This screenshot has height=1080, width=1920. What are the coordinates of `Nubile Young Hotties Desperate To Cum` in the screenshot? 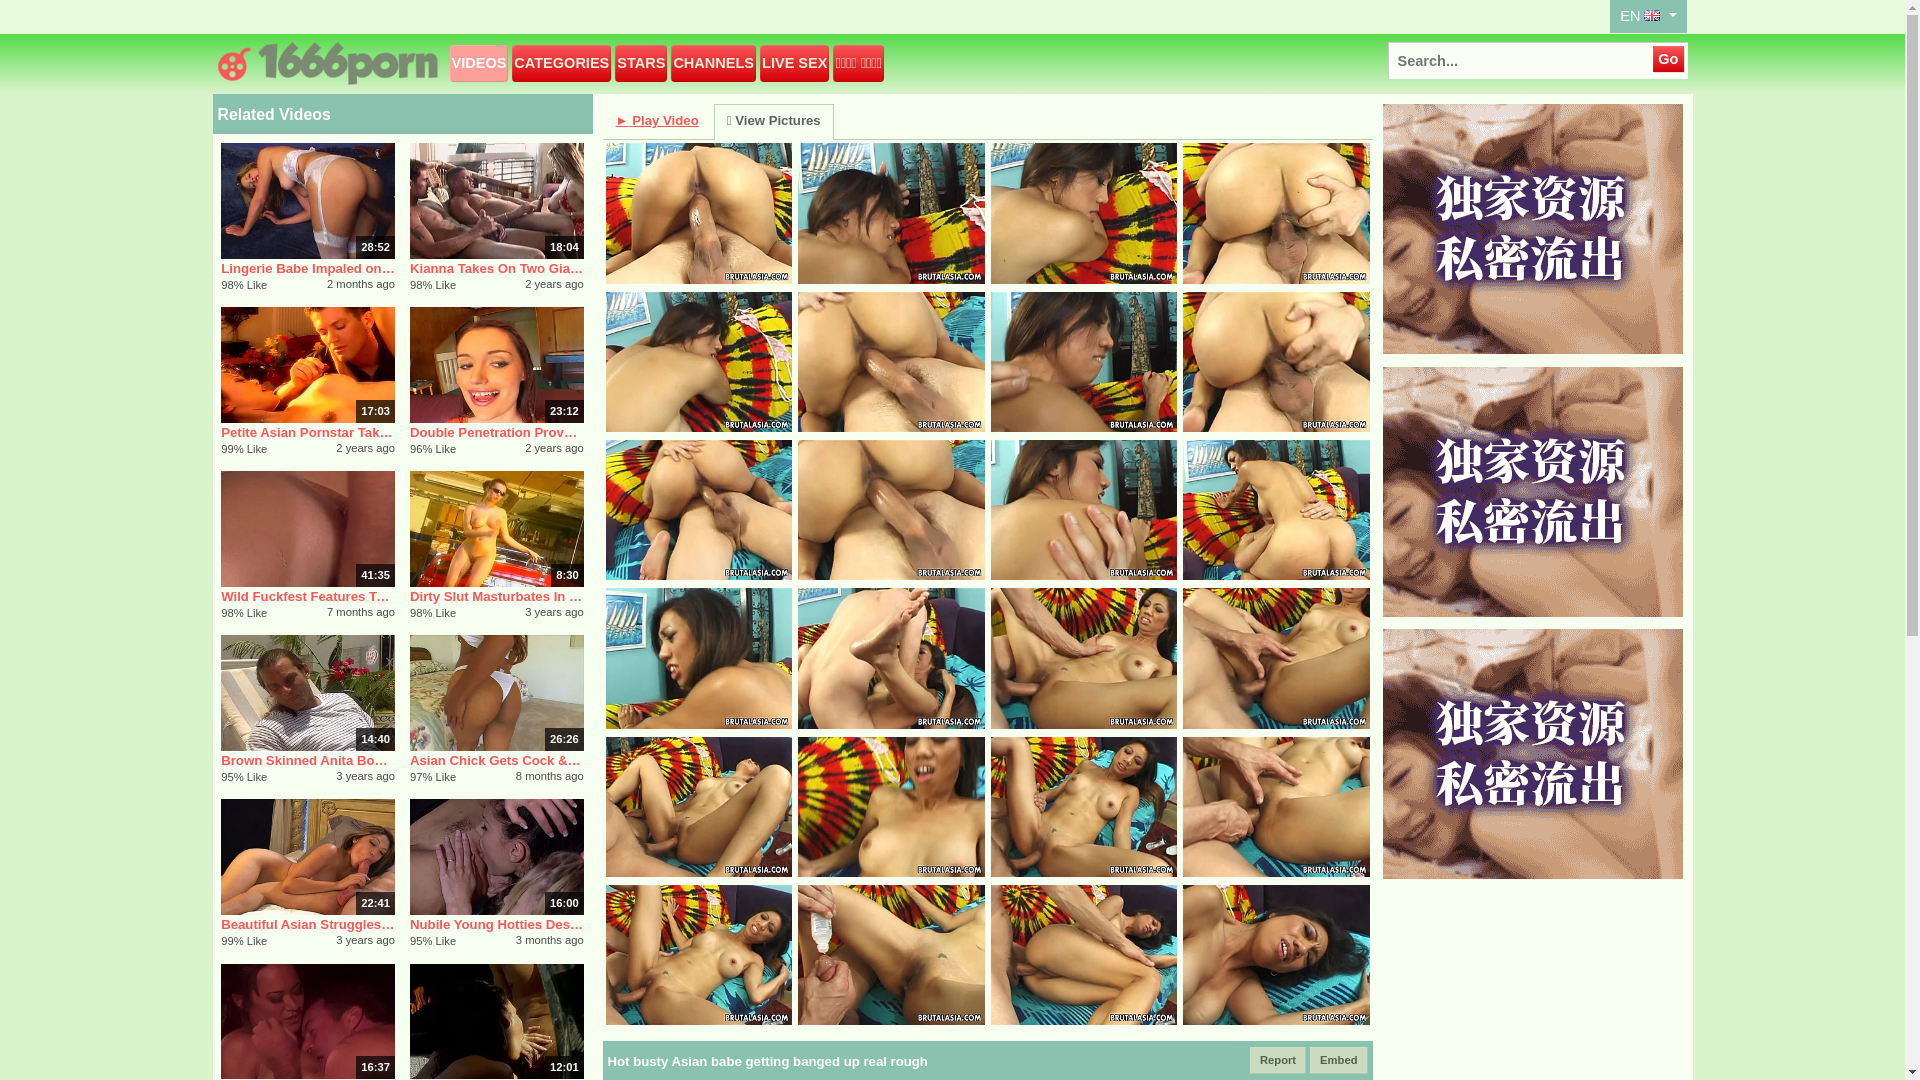 It's located at (497, 924).